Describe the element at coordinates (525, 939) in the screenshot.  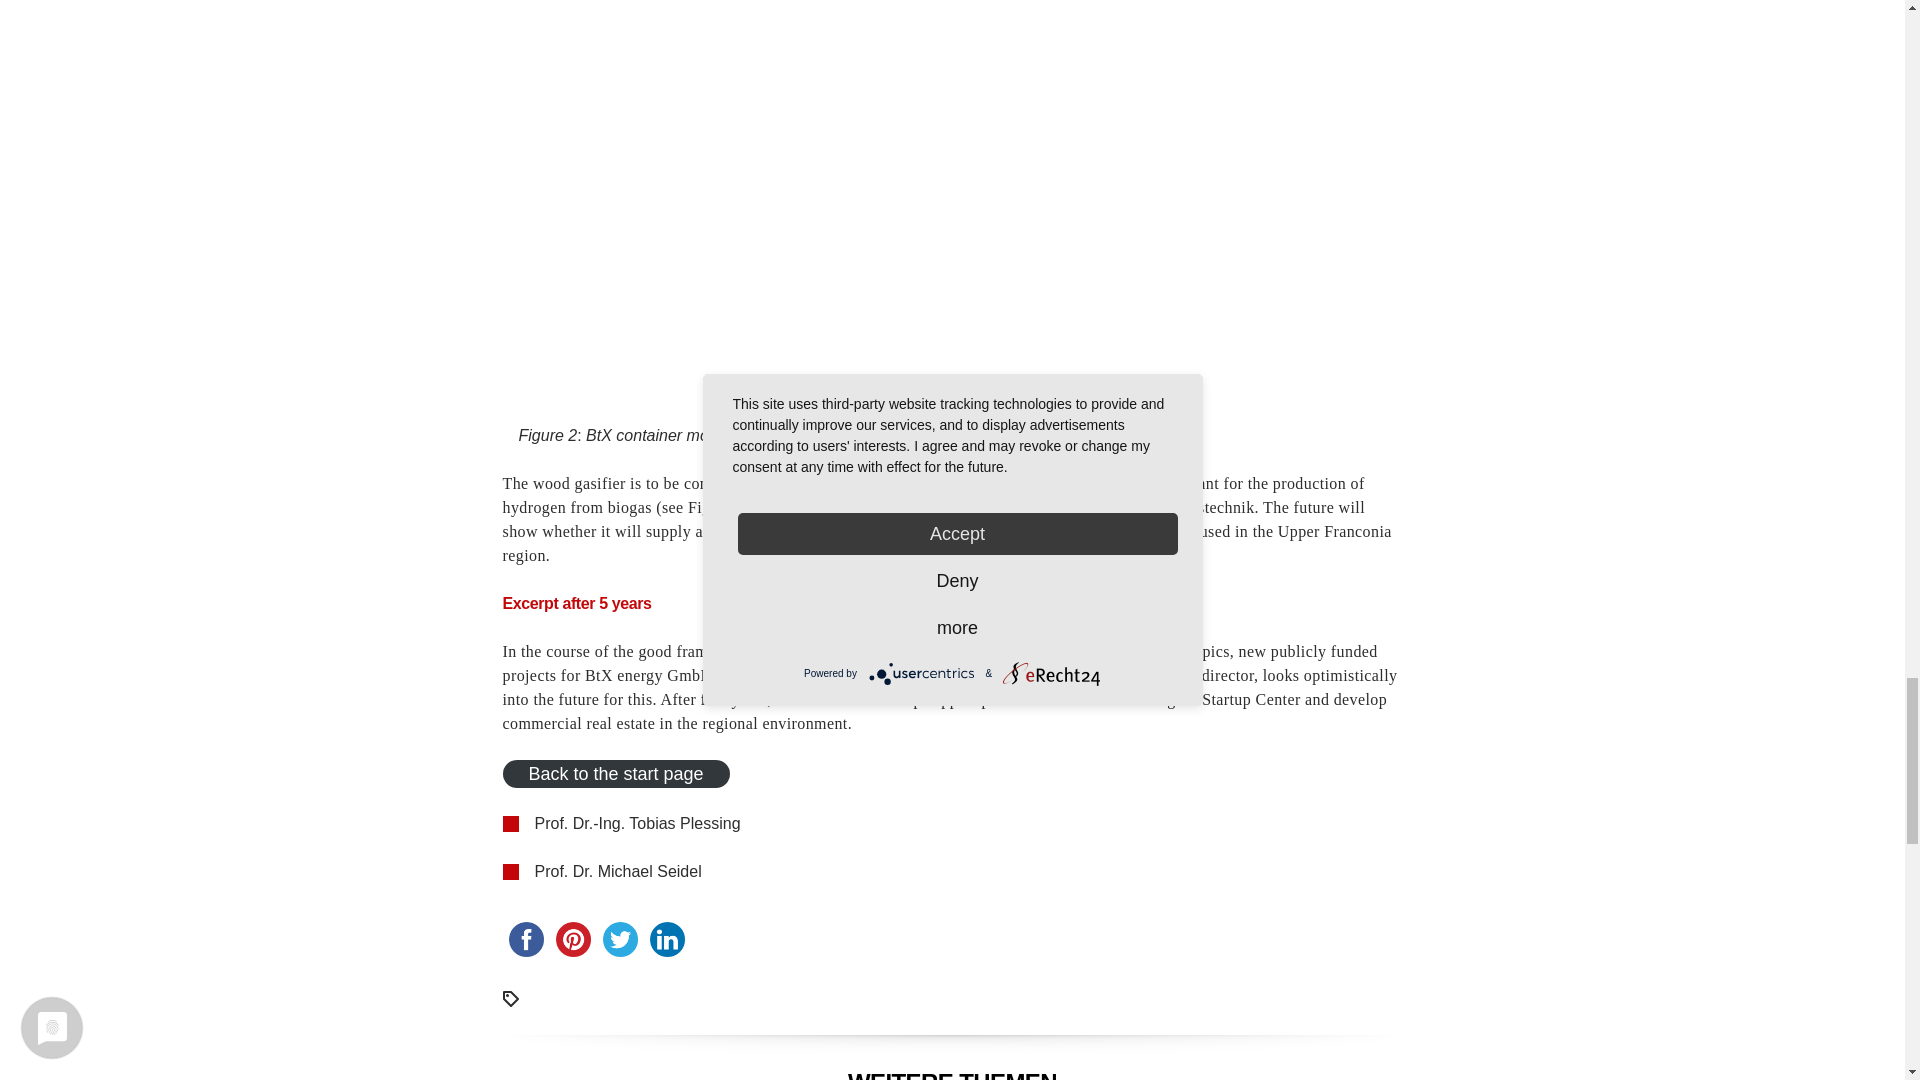
I see `facebook` at that location.